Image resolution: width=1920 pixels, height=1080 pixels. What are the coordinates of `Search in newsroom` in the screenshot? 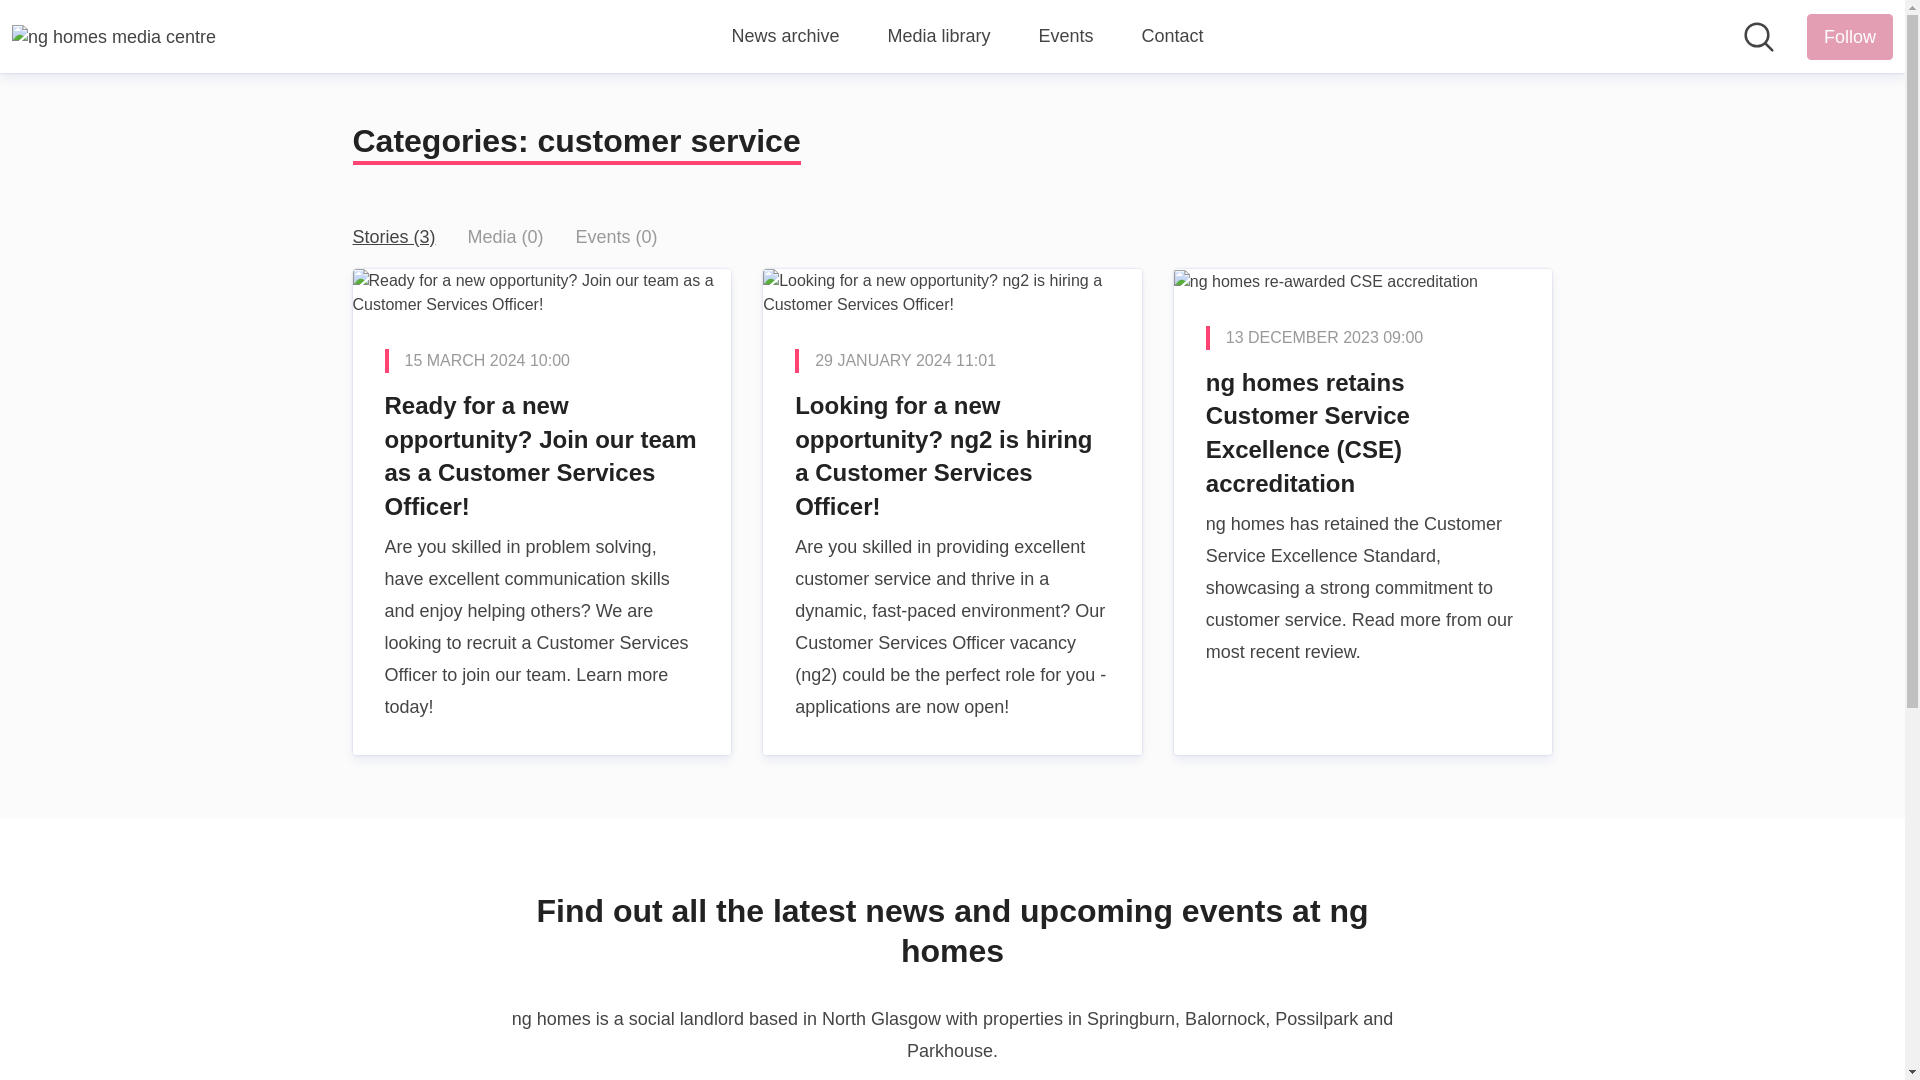 It's located at (1758, 36).